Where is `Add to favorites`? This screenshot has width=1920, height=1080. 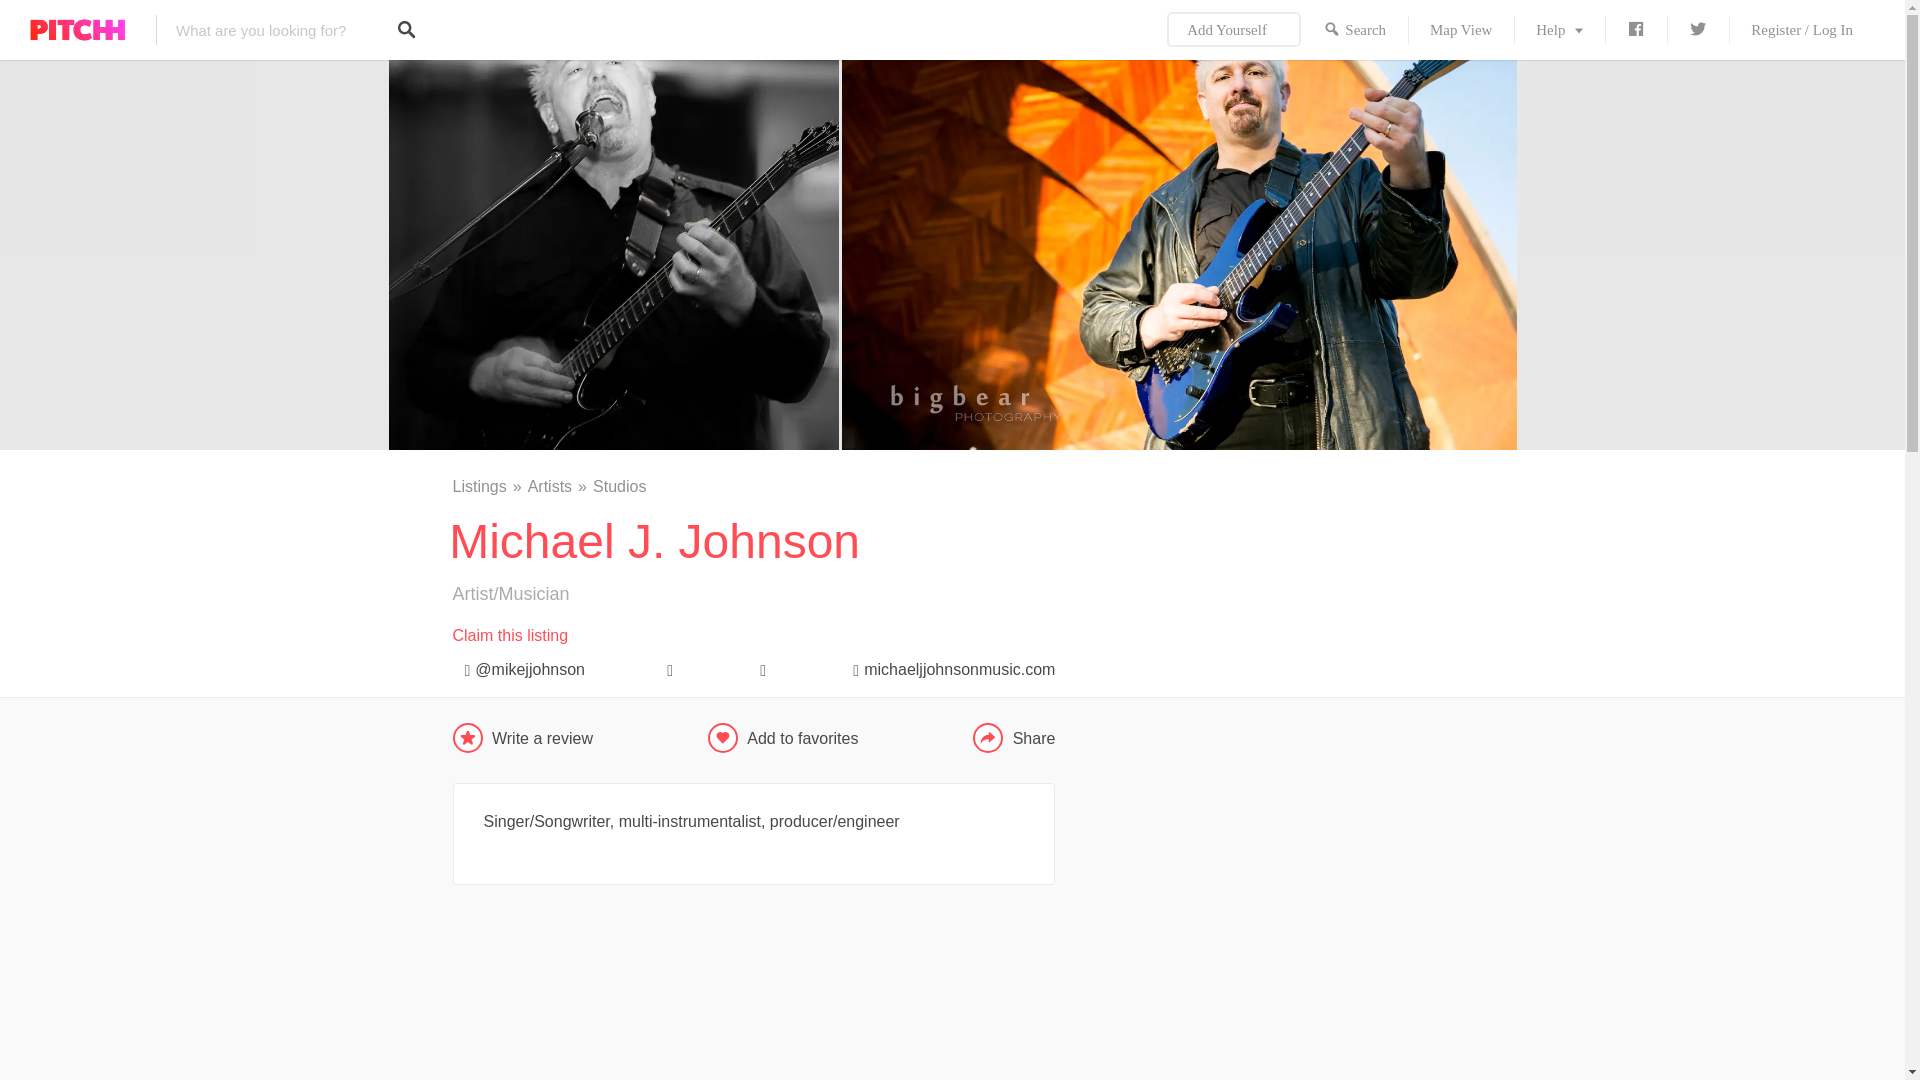
Add to favorites is located at coordinates (802, 738).